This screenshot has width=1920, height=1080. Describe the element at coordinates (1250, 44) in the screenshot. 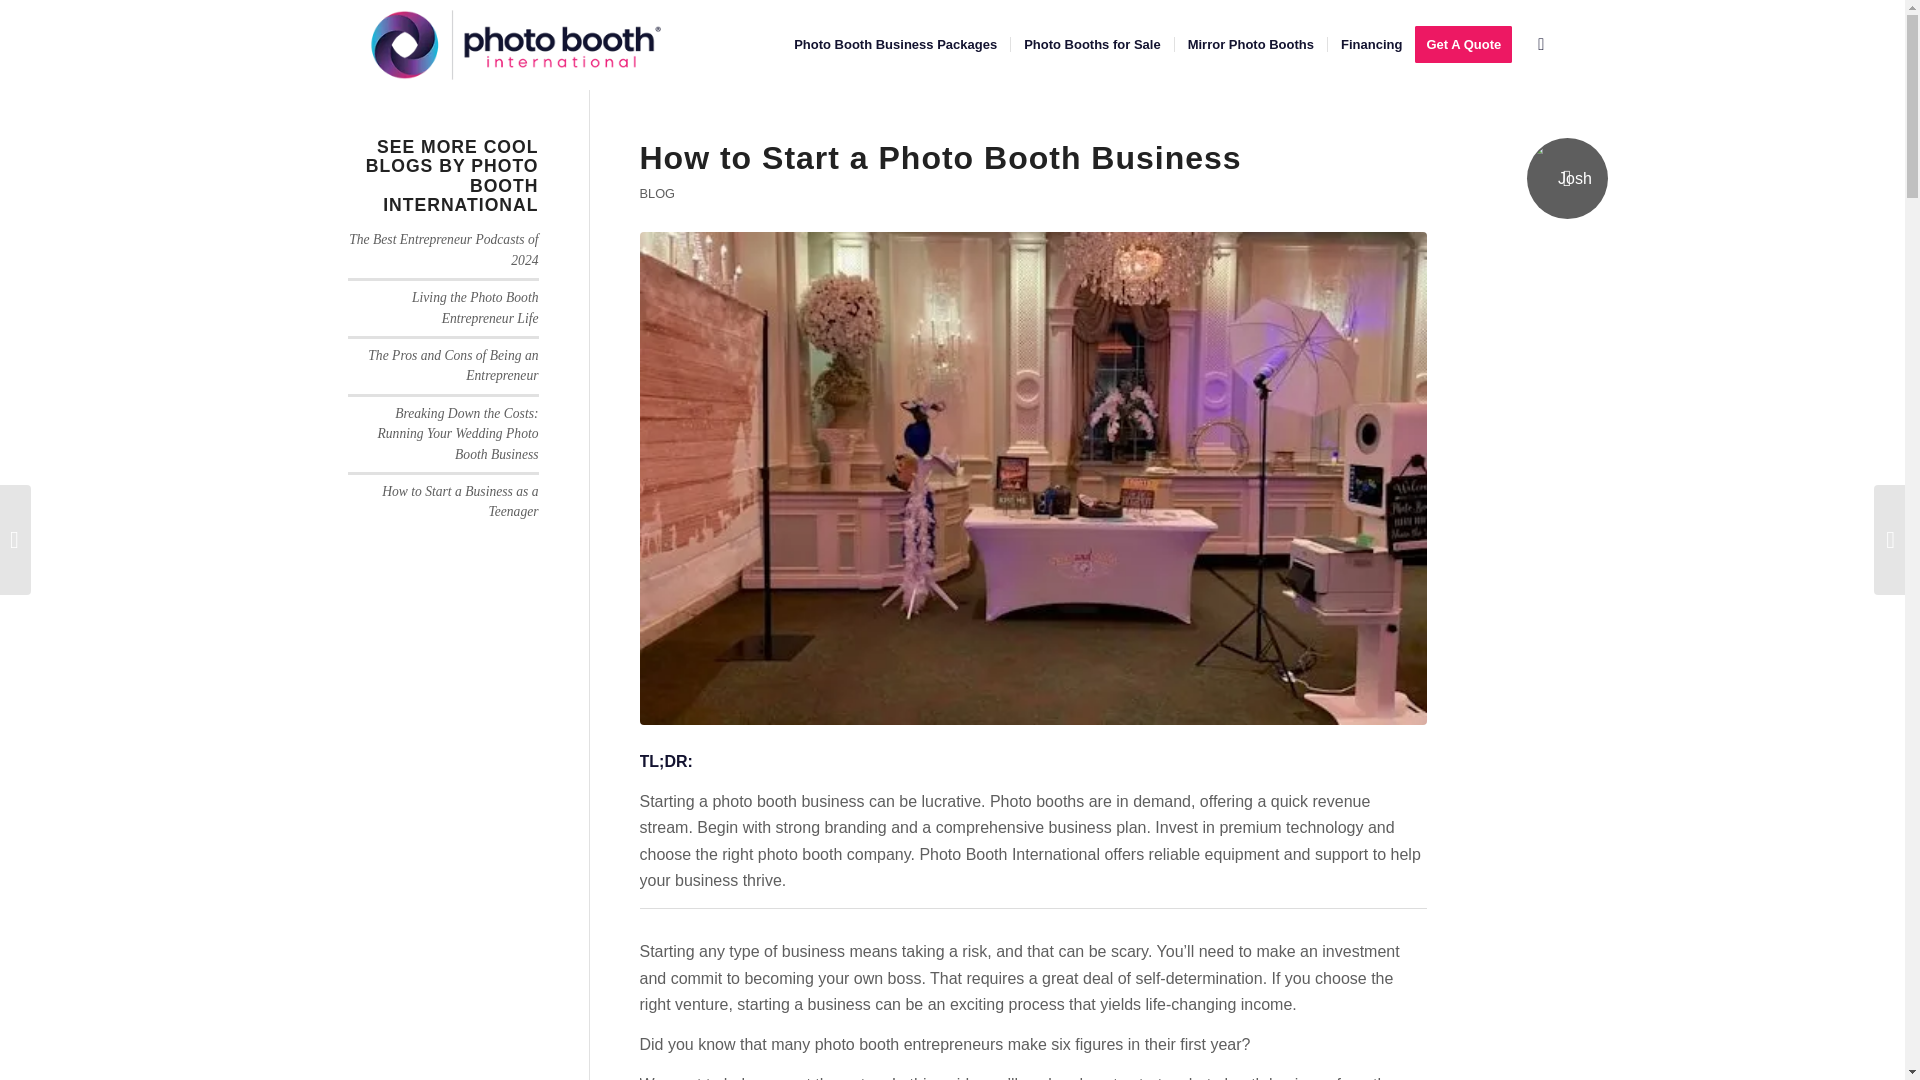

I see `Mirror Photo Booths` at that location.